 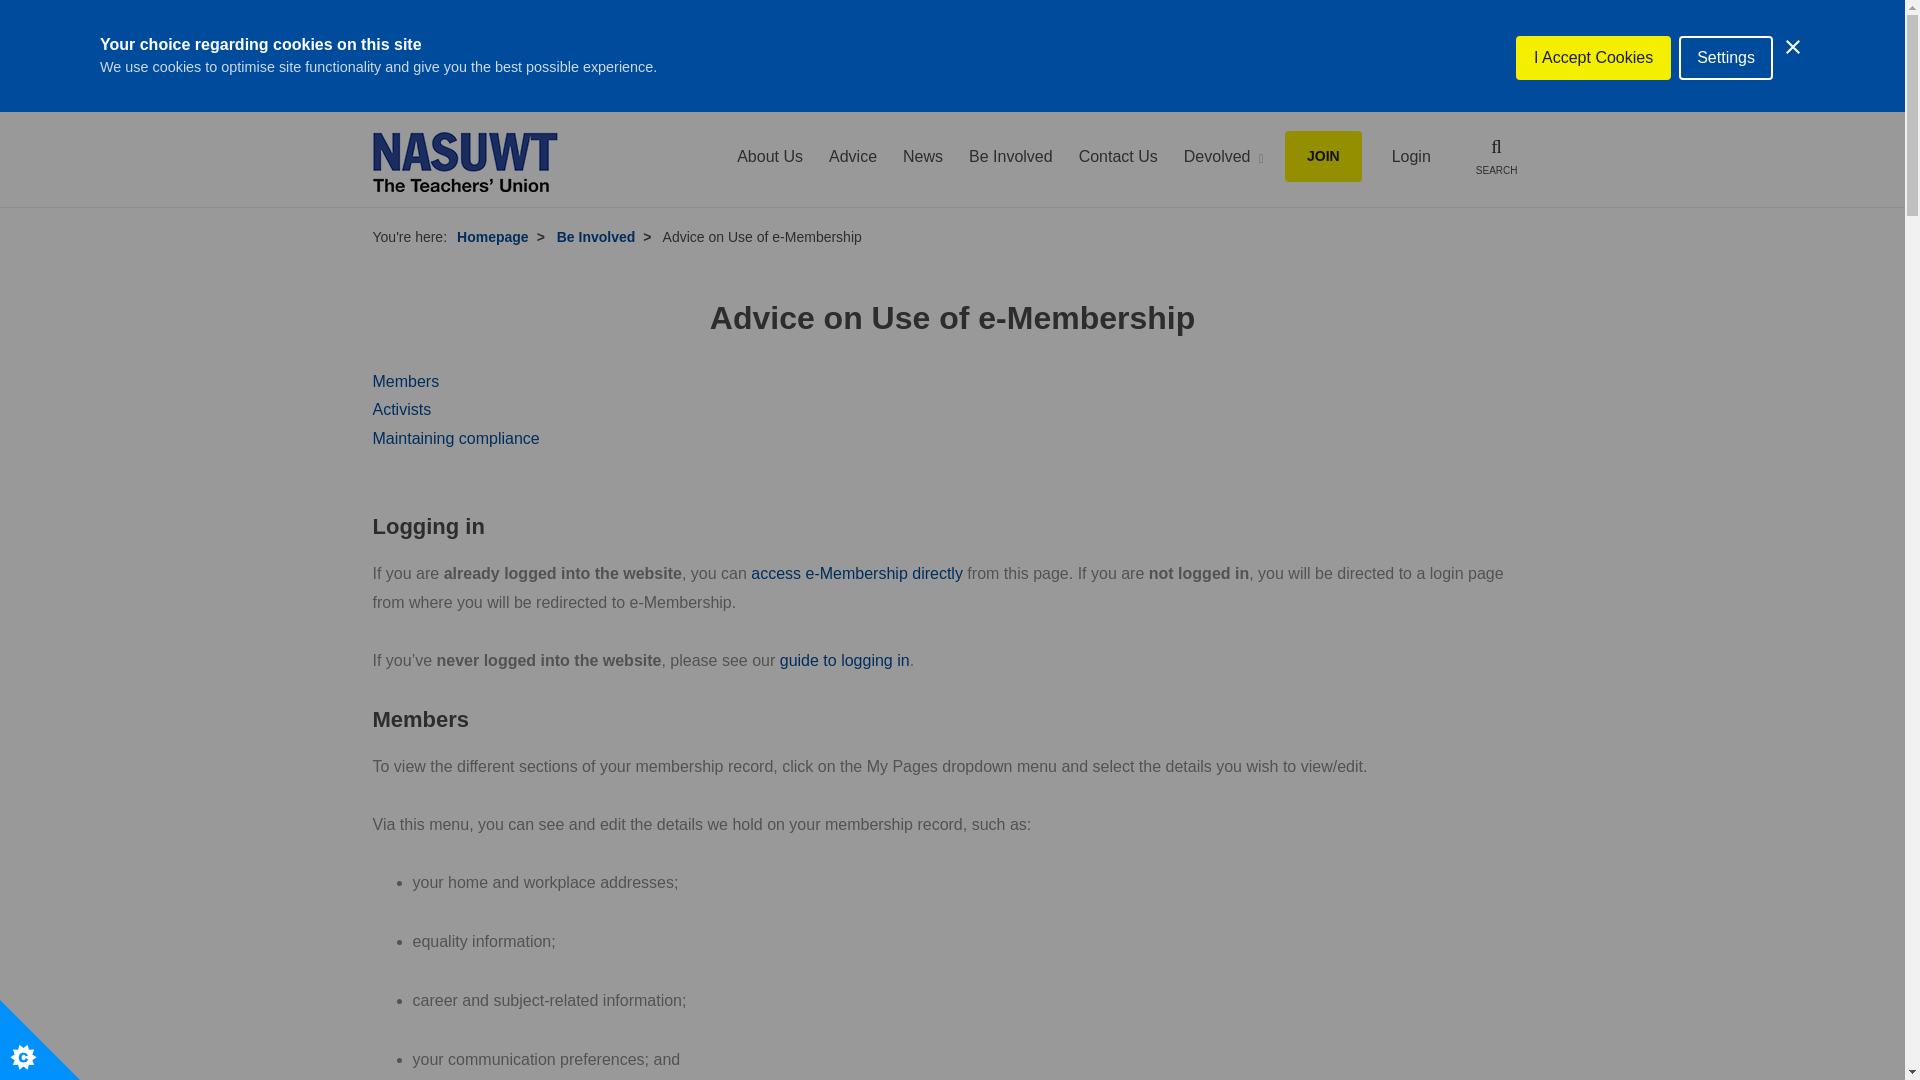 I want to click on I Accept Cookies, so click(x=1593, y=40).